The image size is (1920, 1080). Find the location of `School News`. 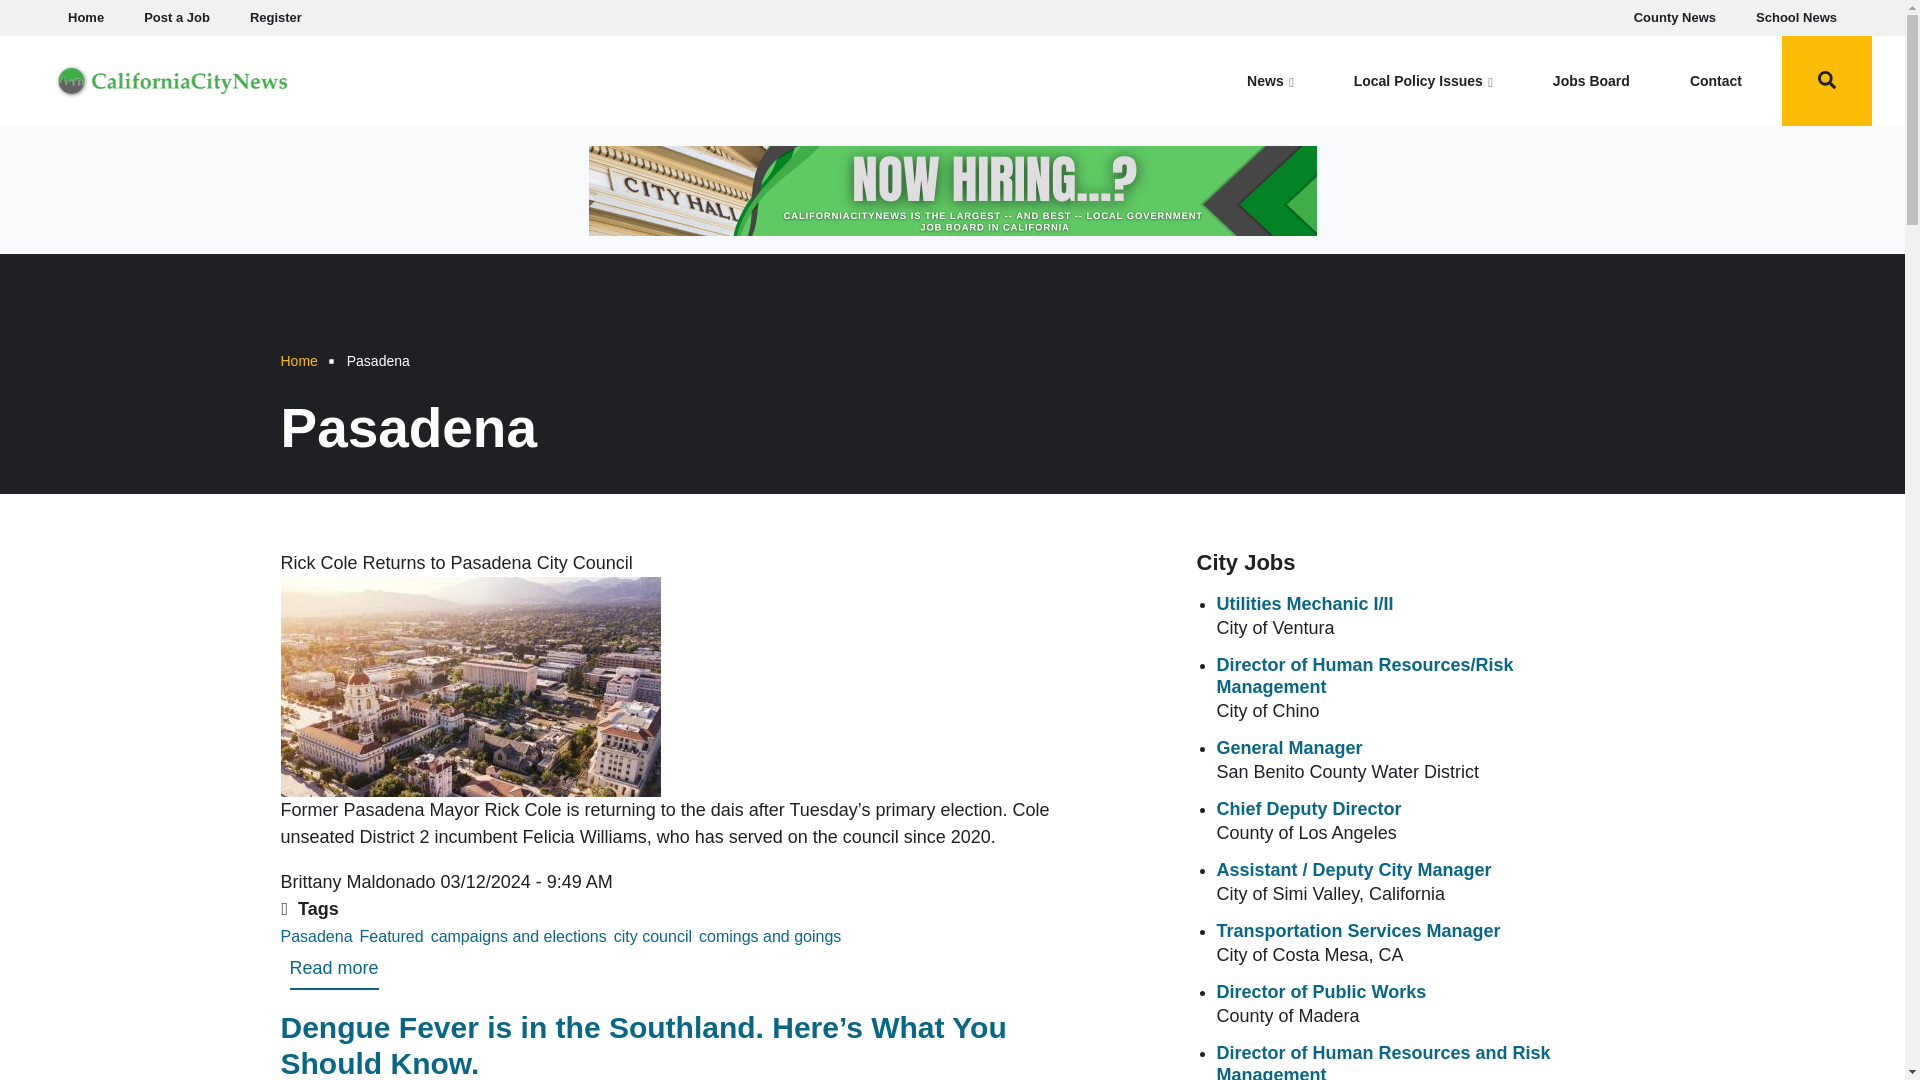

School News is located at coordinates (172, 78).